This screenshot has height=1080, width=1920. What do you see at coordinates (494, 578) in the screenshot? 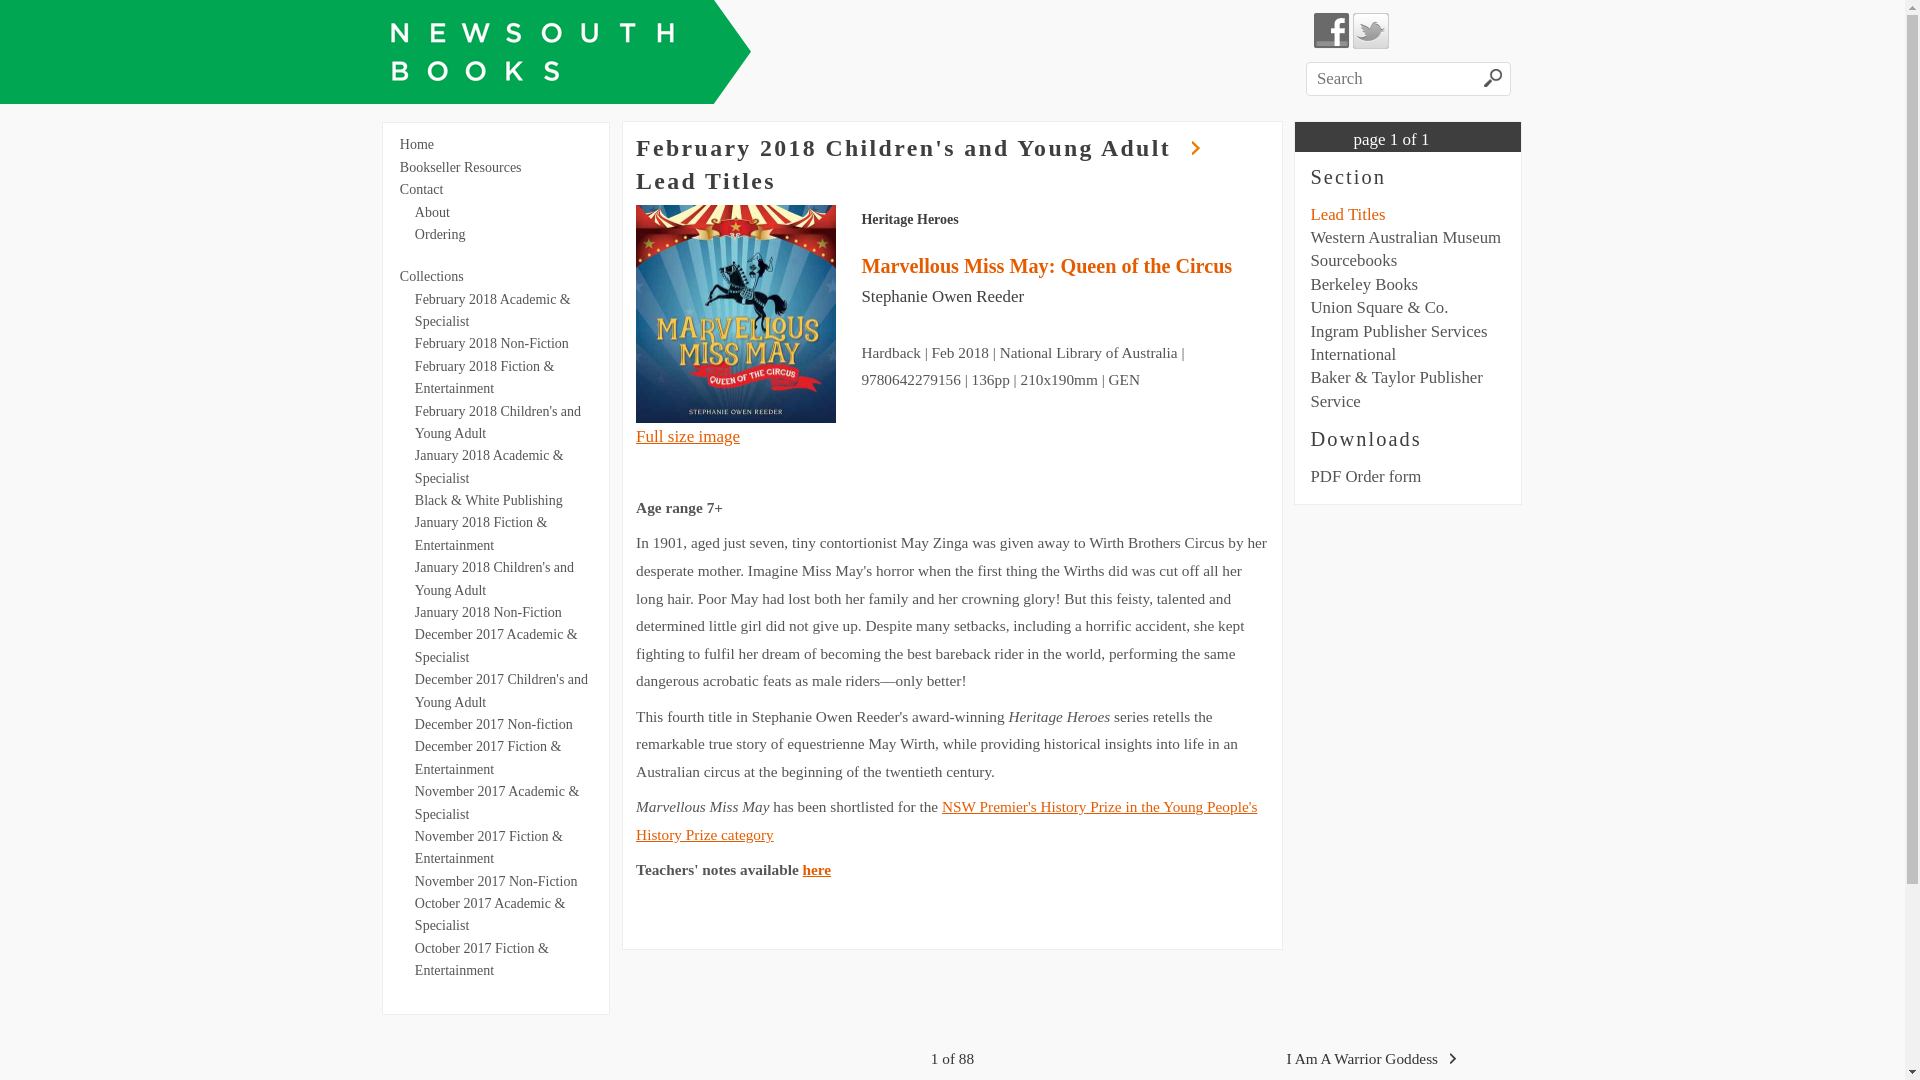
I see `January 2018 Children's and Young Adult` at bounding box center [494, 578].